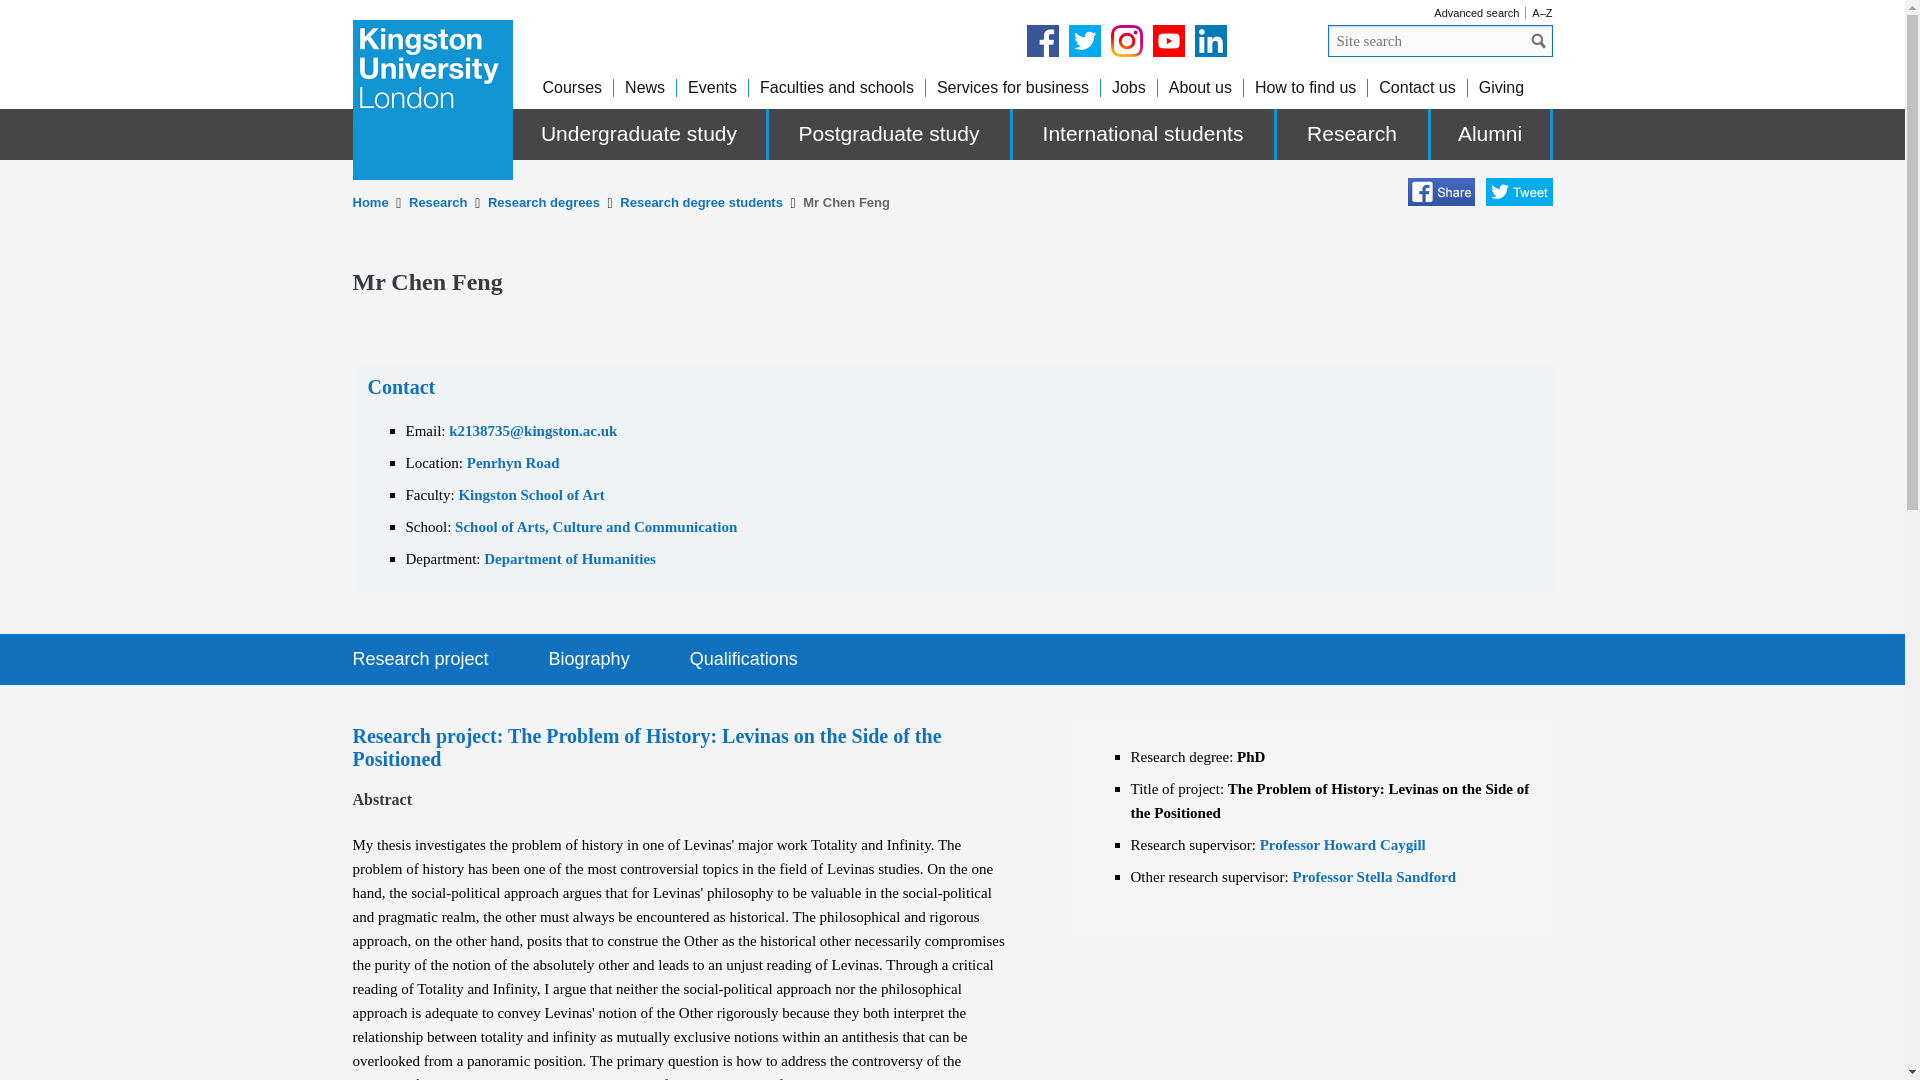 The width and height of the screenshot is (1920, 1080). What do you see at coordinates (1168, 40) in the screenshot?
I see `YouTube` at bounding box center [1168, 40].